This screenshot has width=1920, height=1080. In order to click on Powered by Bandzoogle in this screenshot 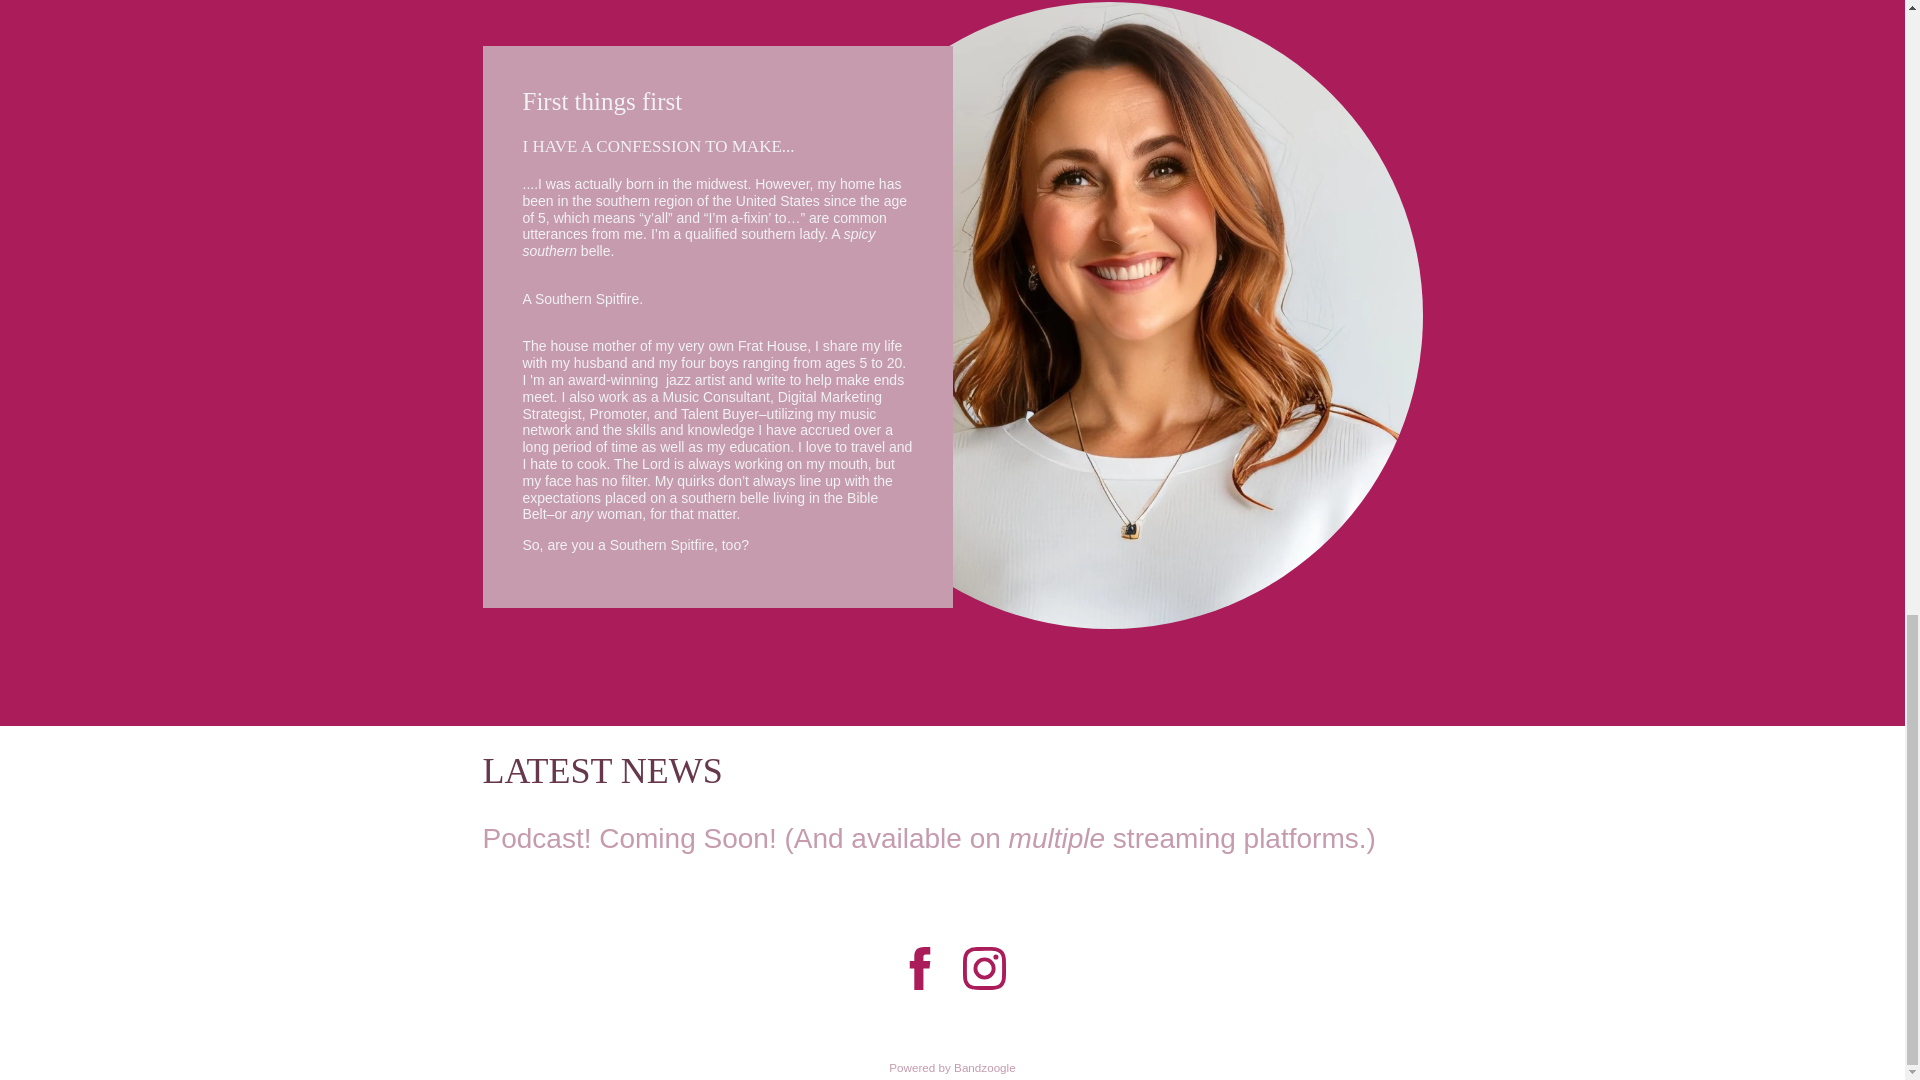, I will do `click(952, 1066)`.